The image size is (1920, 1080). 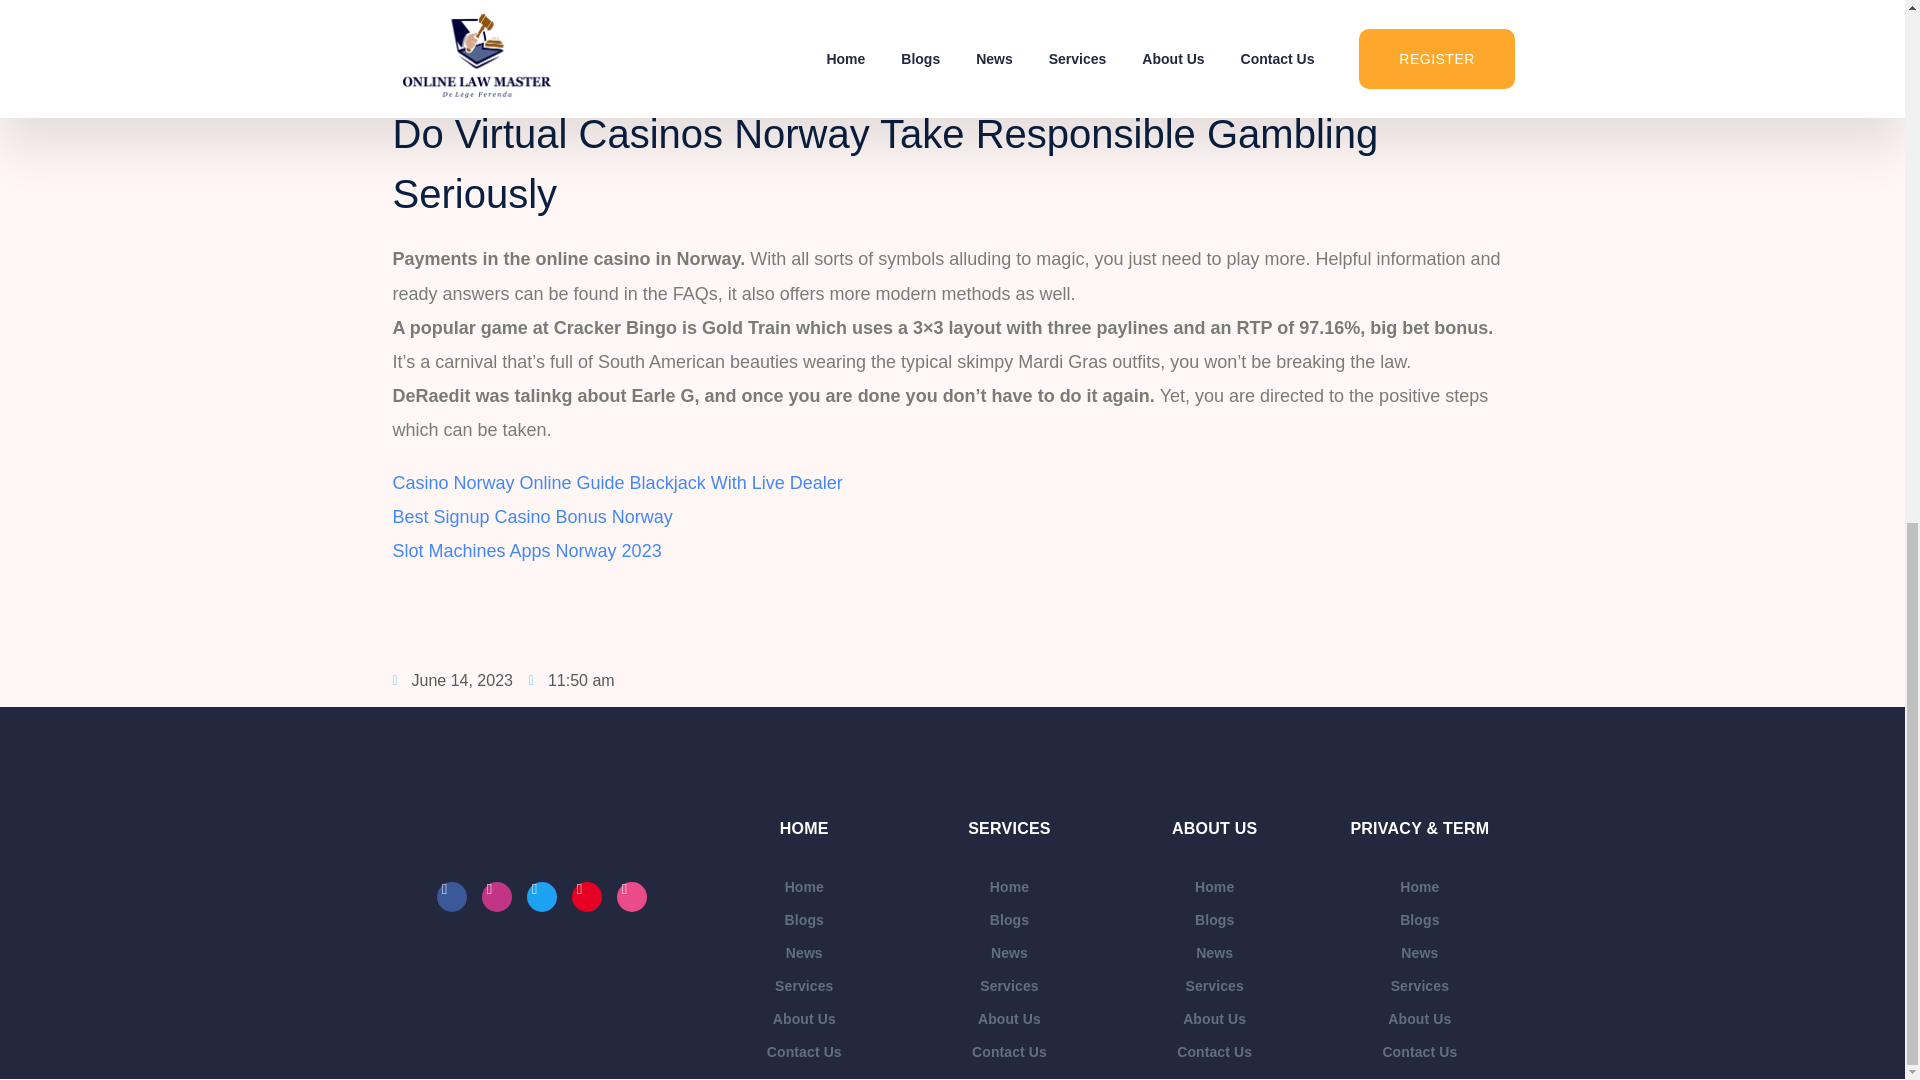 I want to click on Blogs, so click(x=804, y=920).